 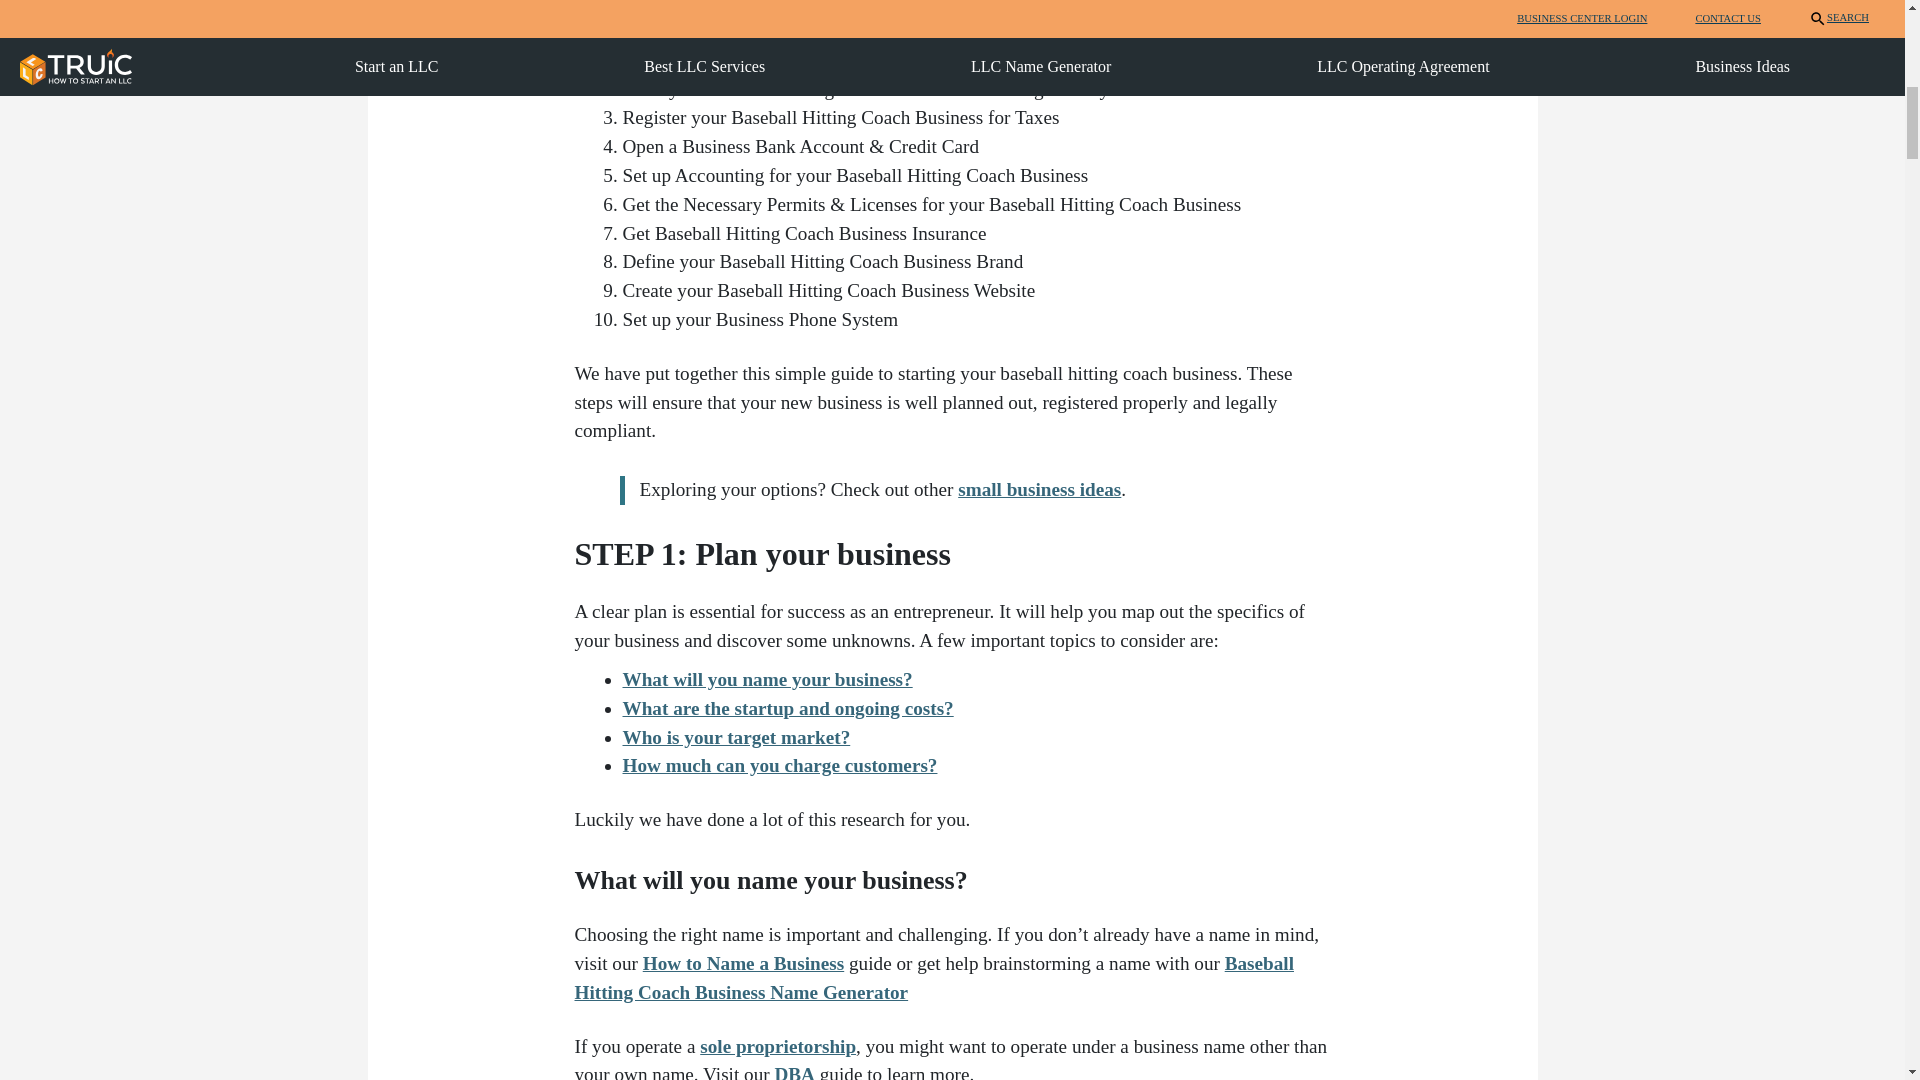 What do you see at coordinates (787, 708) in the screenshot?
I see `What are the startup and ongoing costs?` at bounding box center [787, 708].